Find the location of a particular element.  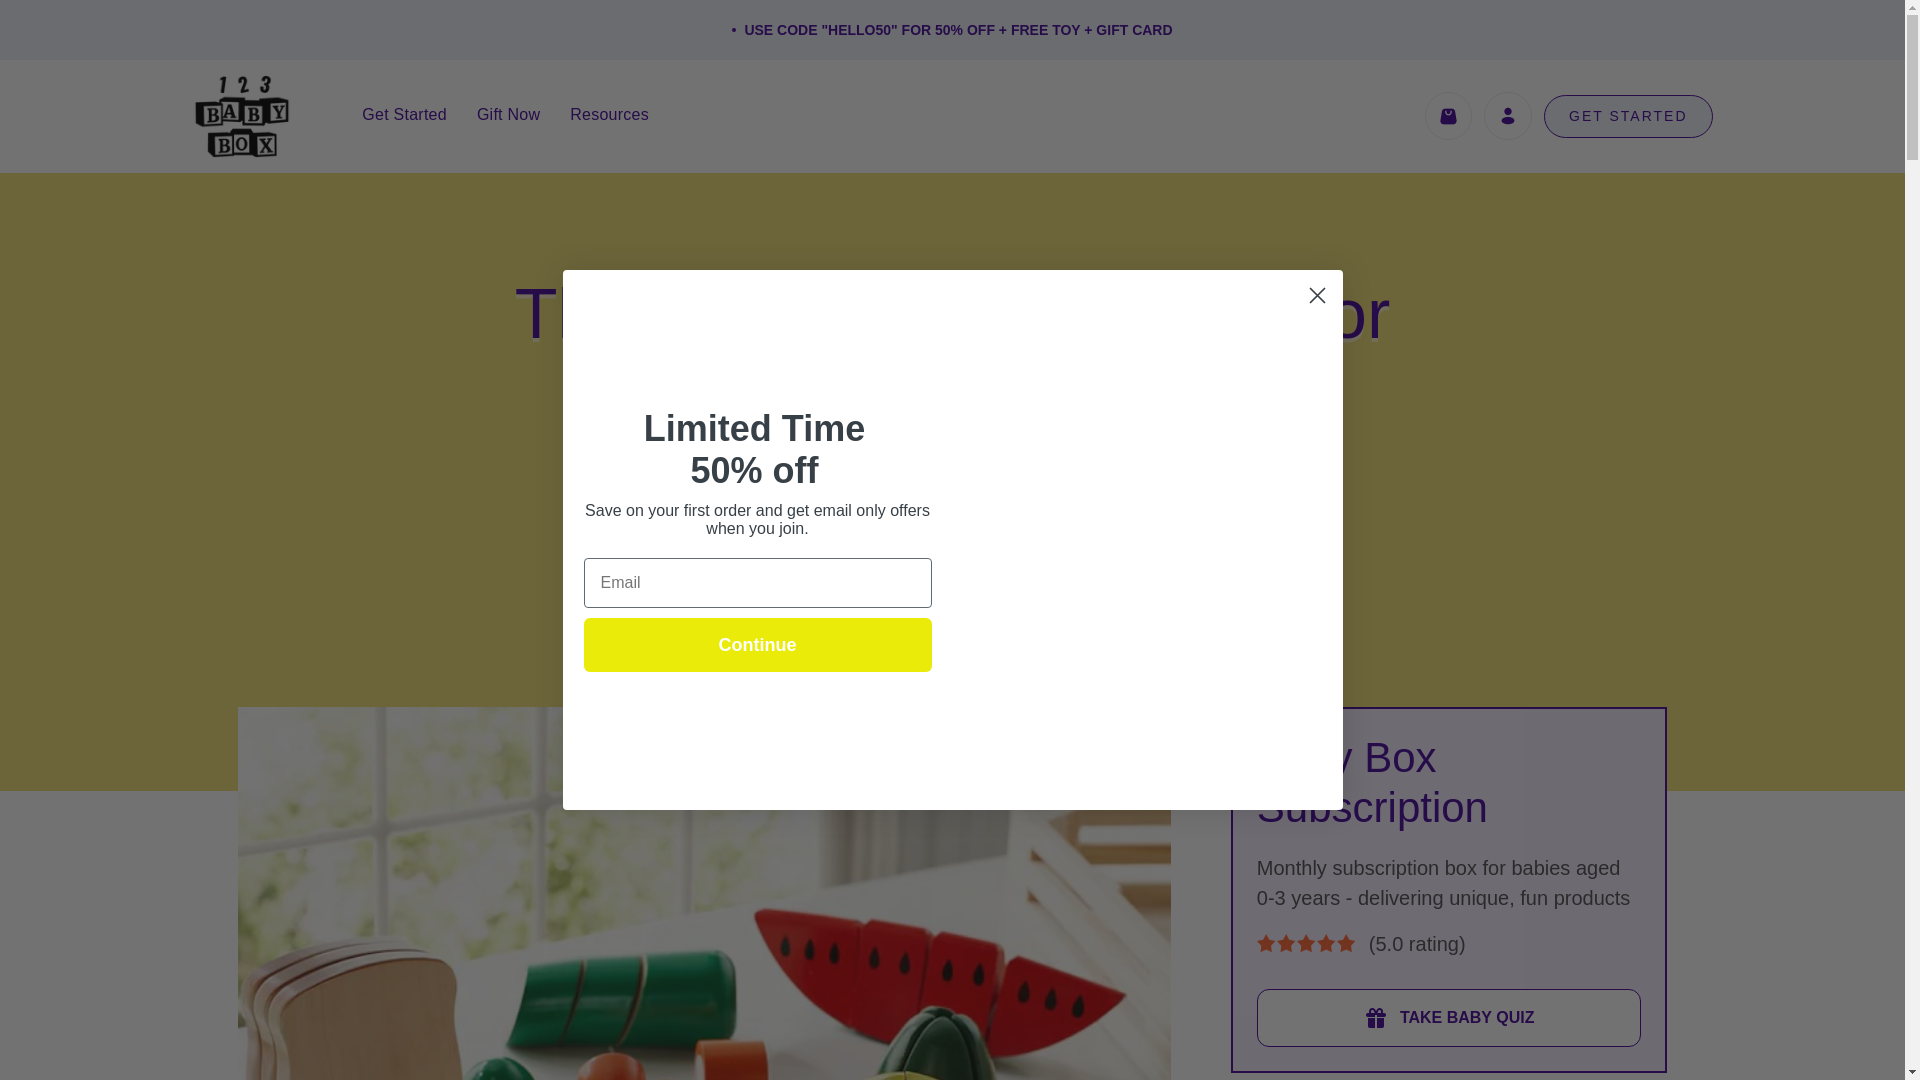

Resources is located at coordinates (609, 114).